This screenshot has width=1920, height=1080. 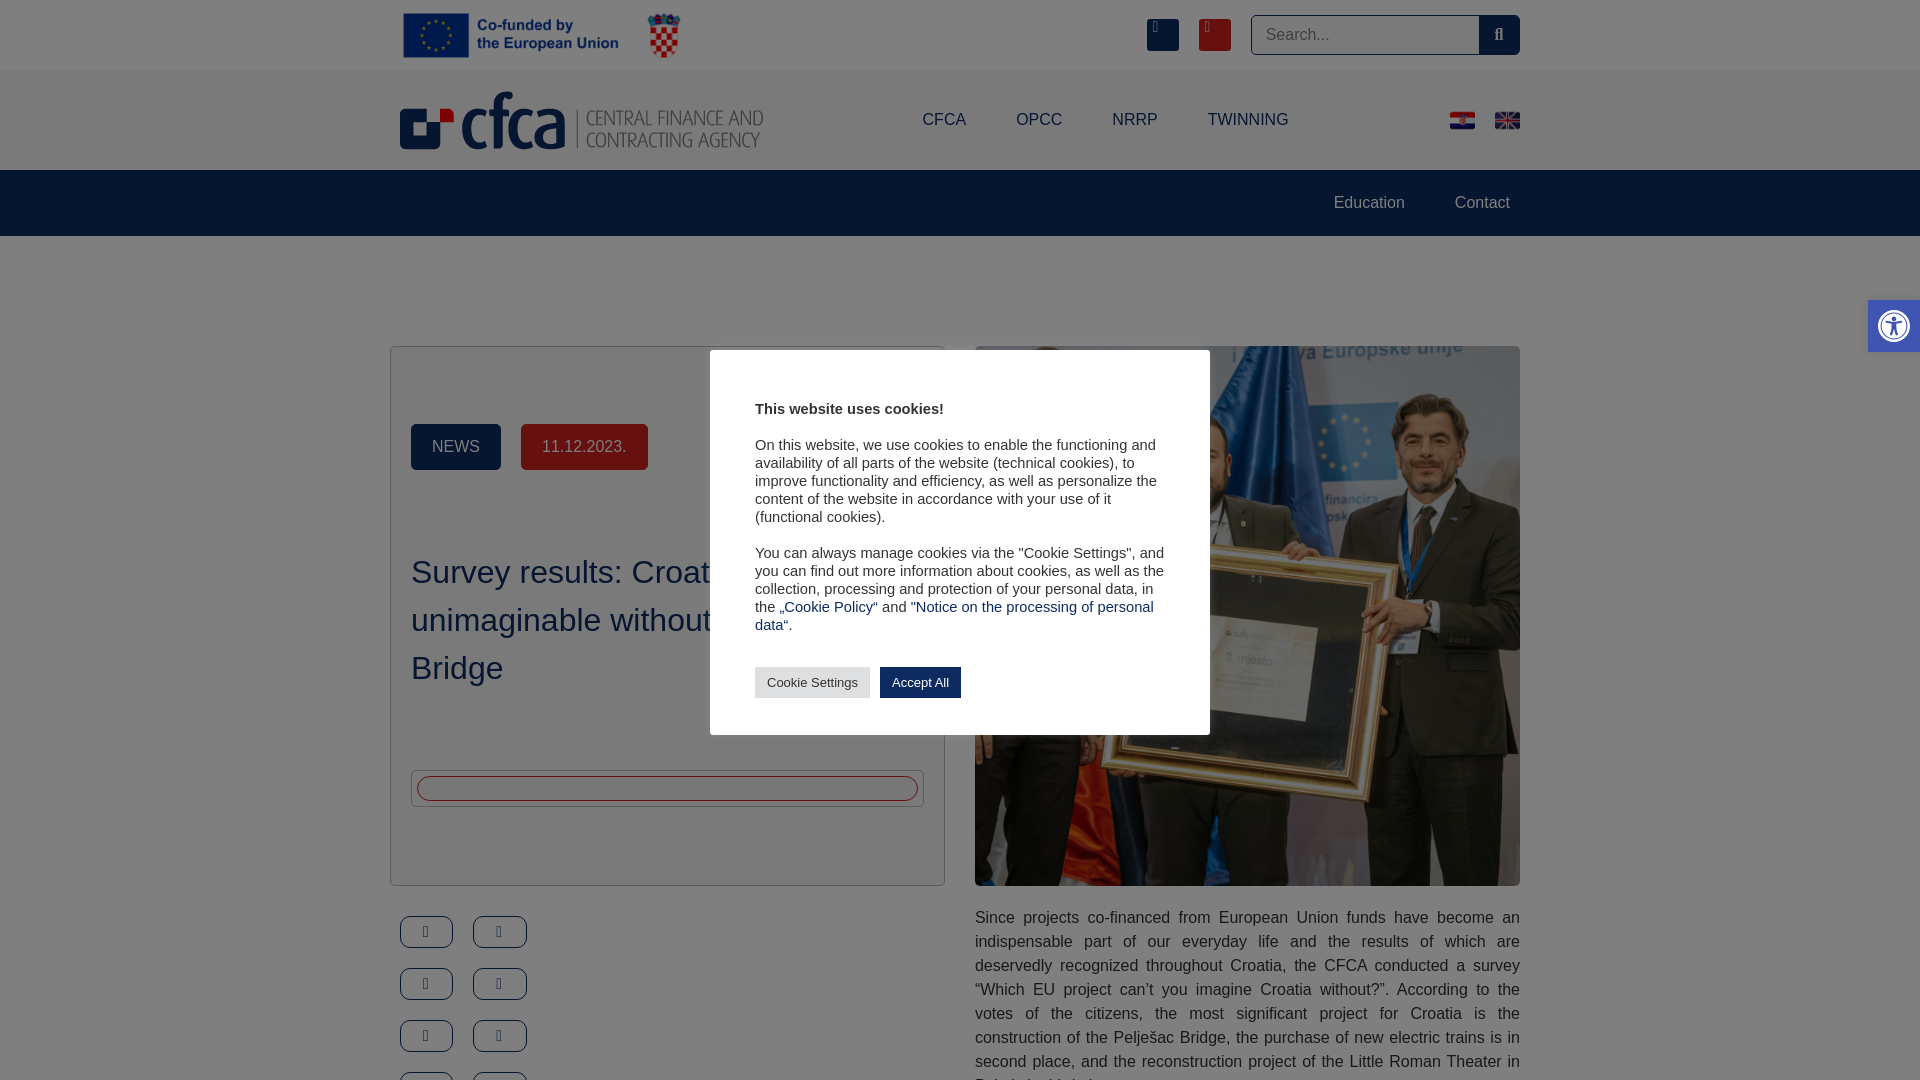 What do you see at coordinates (944, 120) in the screenshot?
I see `CFCA` at bounding box center [944, 120].